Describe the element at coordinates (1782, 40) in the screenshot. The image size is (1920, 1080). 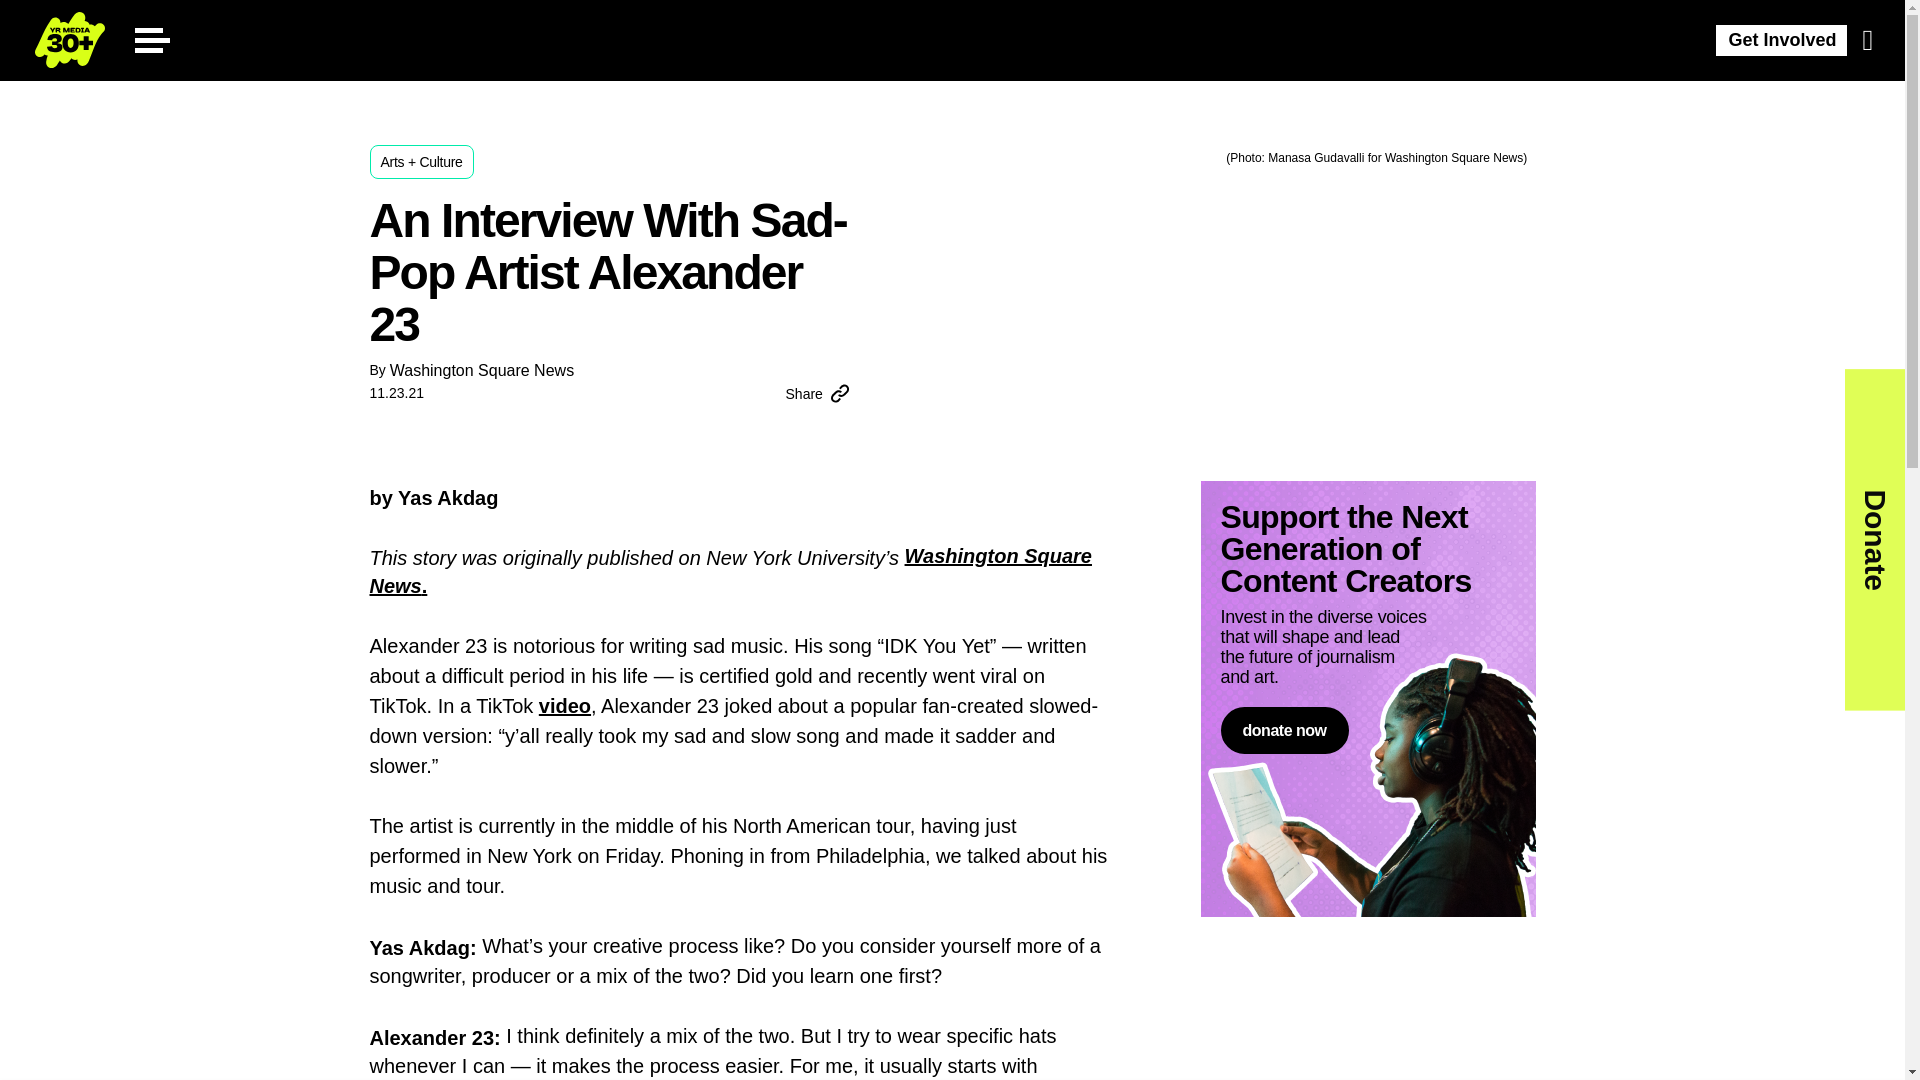
I see `Get Involved` at that location.